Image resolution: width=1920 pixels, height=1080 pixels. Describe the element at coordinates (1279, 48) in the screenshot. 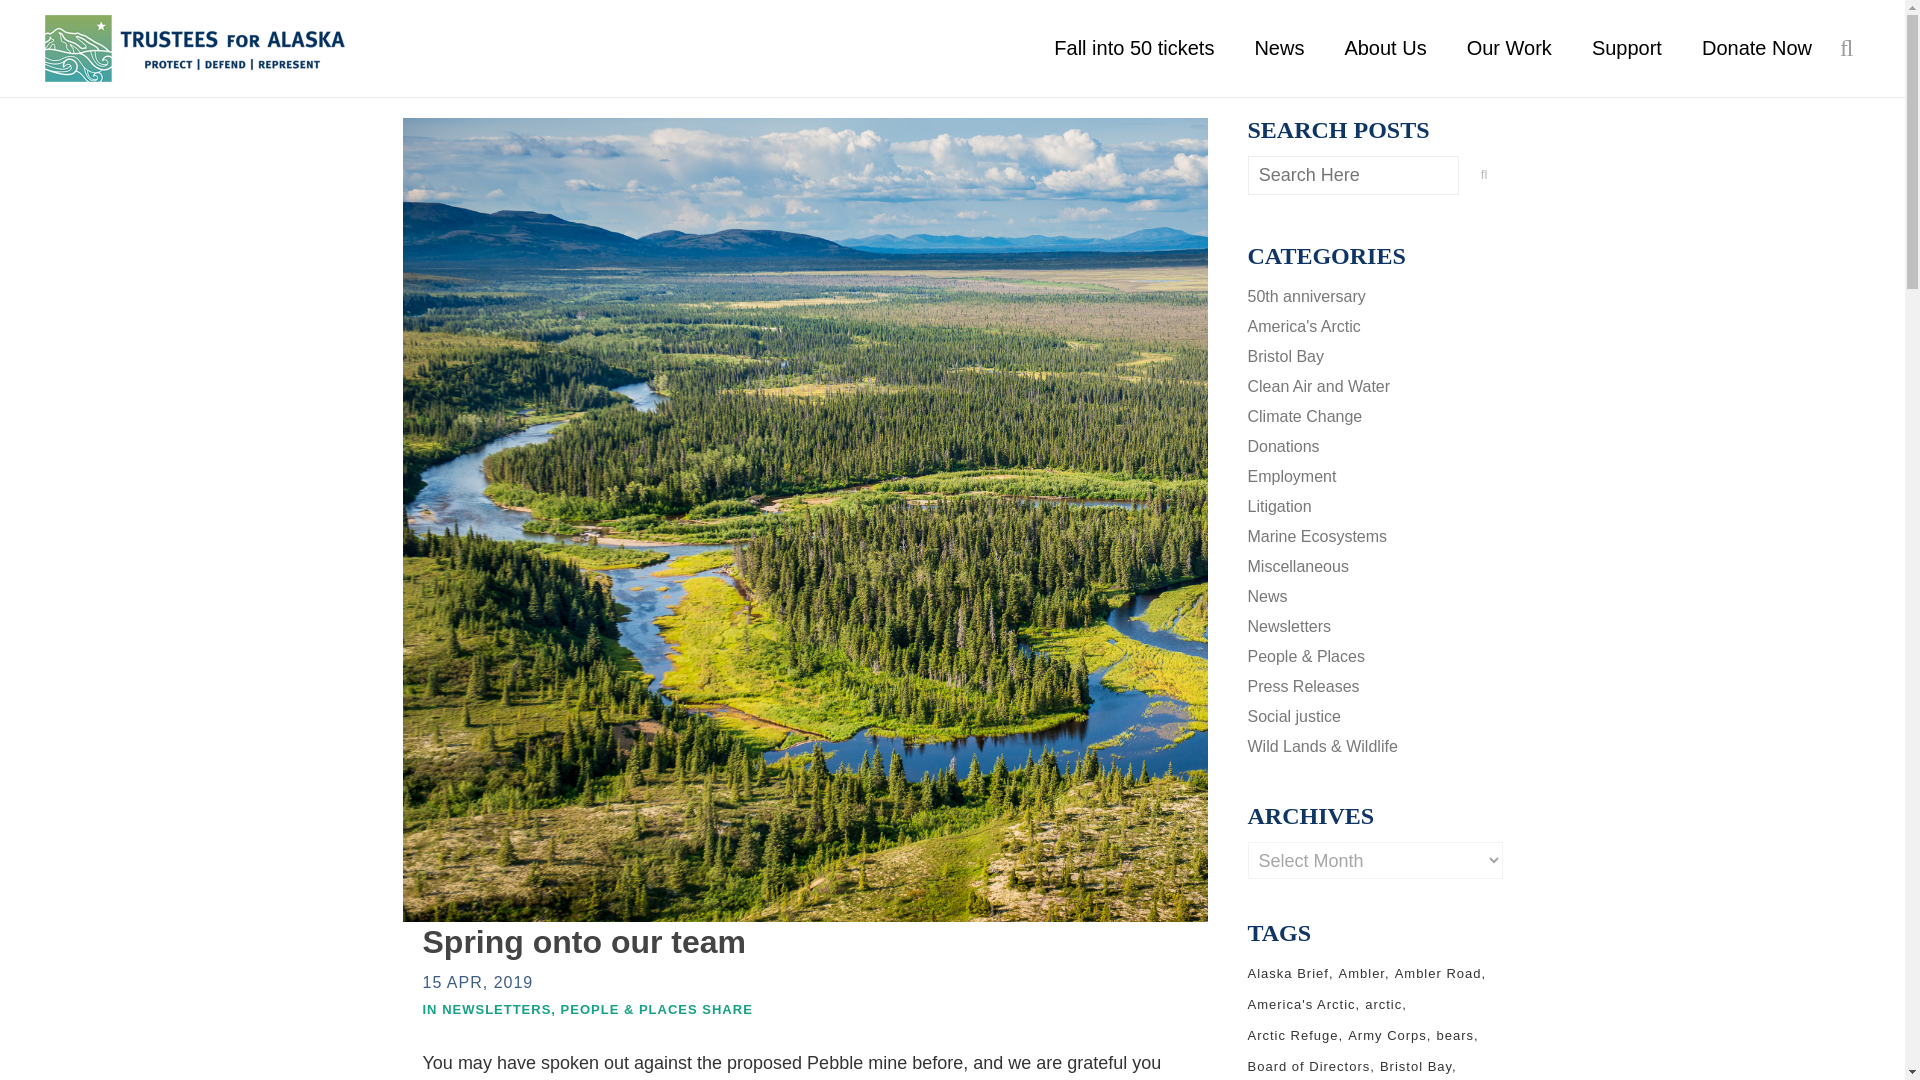

I see `News` at that location.